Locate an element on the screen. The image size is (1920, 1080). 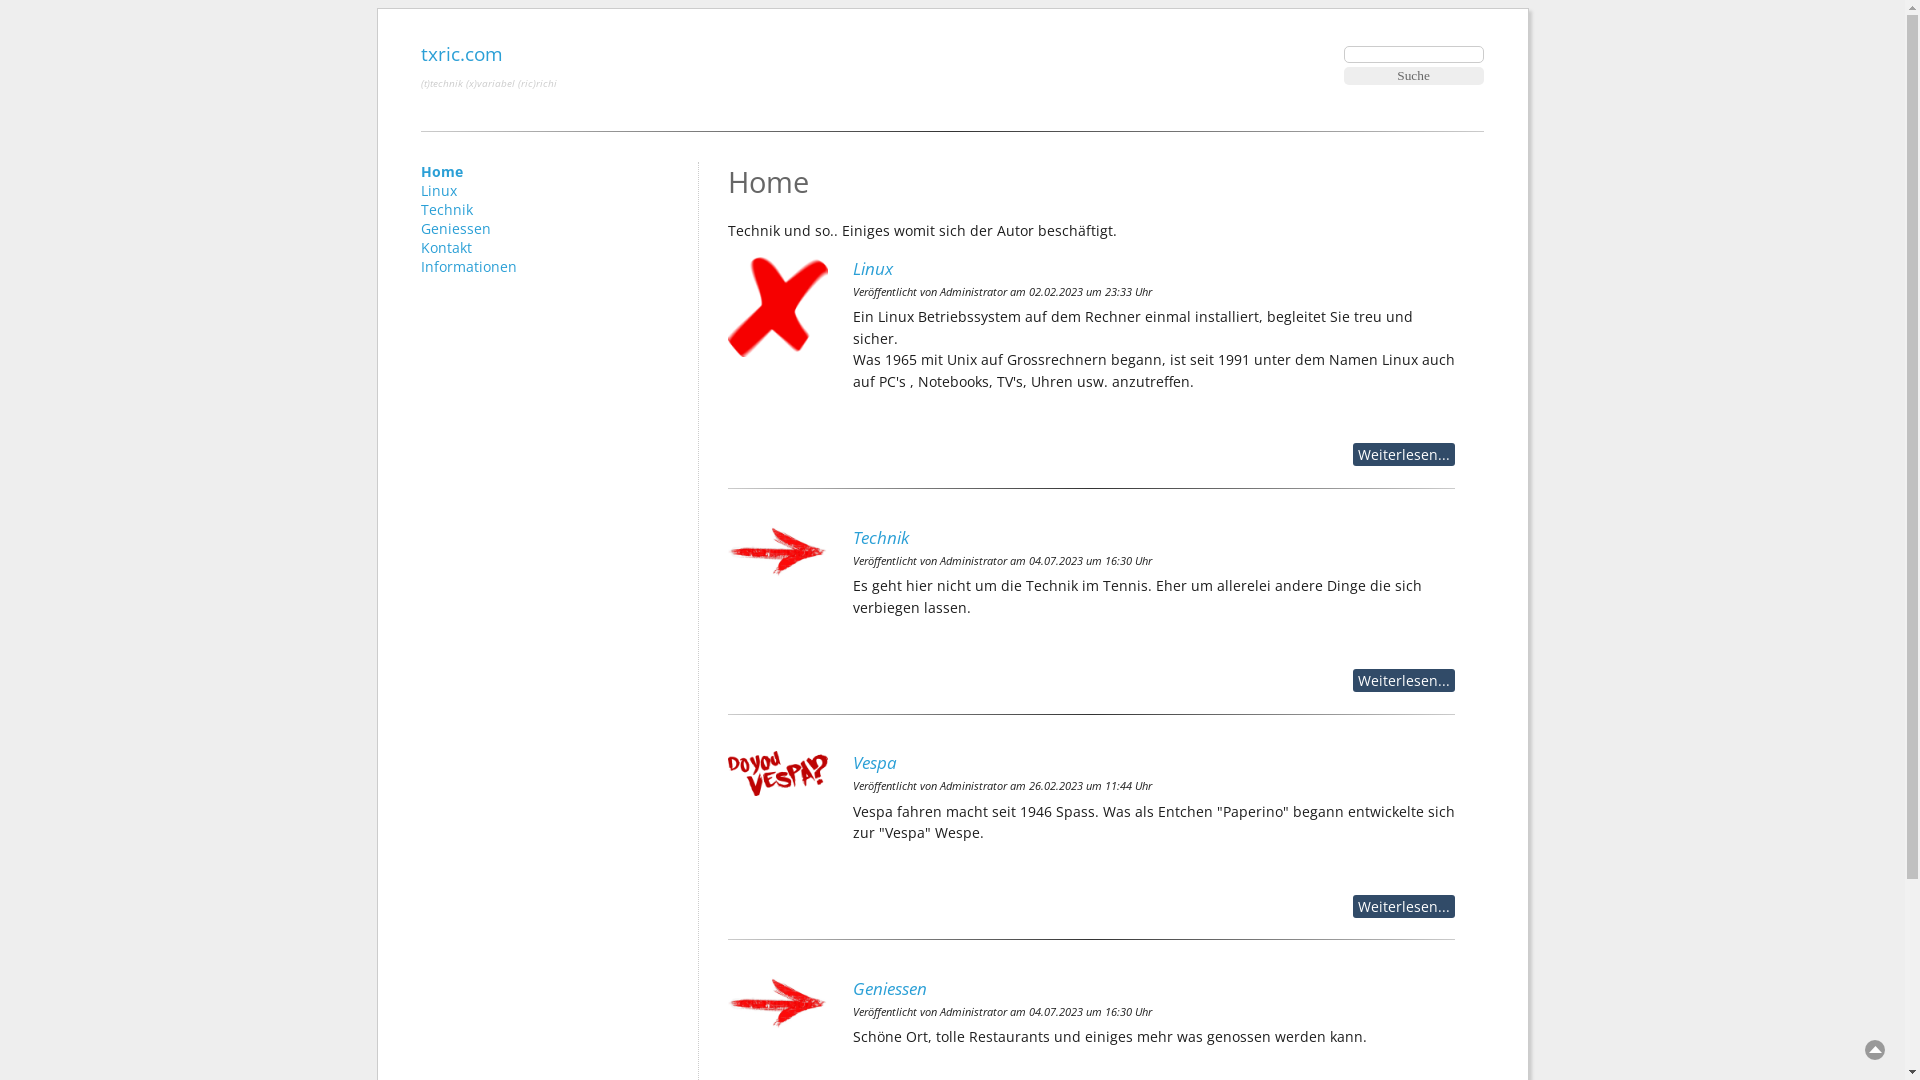
Geniessen is located at coordinates (456, 228).